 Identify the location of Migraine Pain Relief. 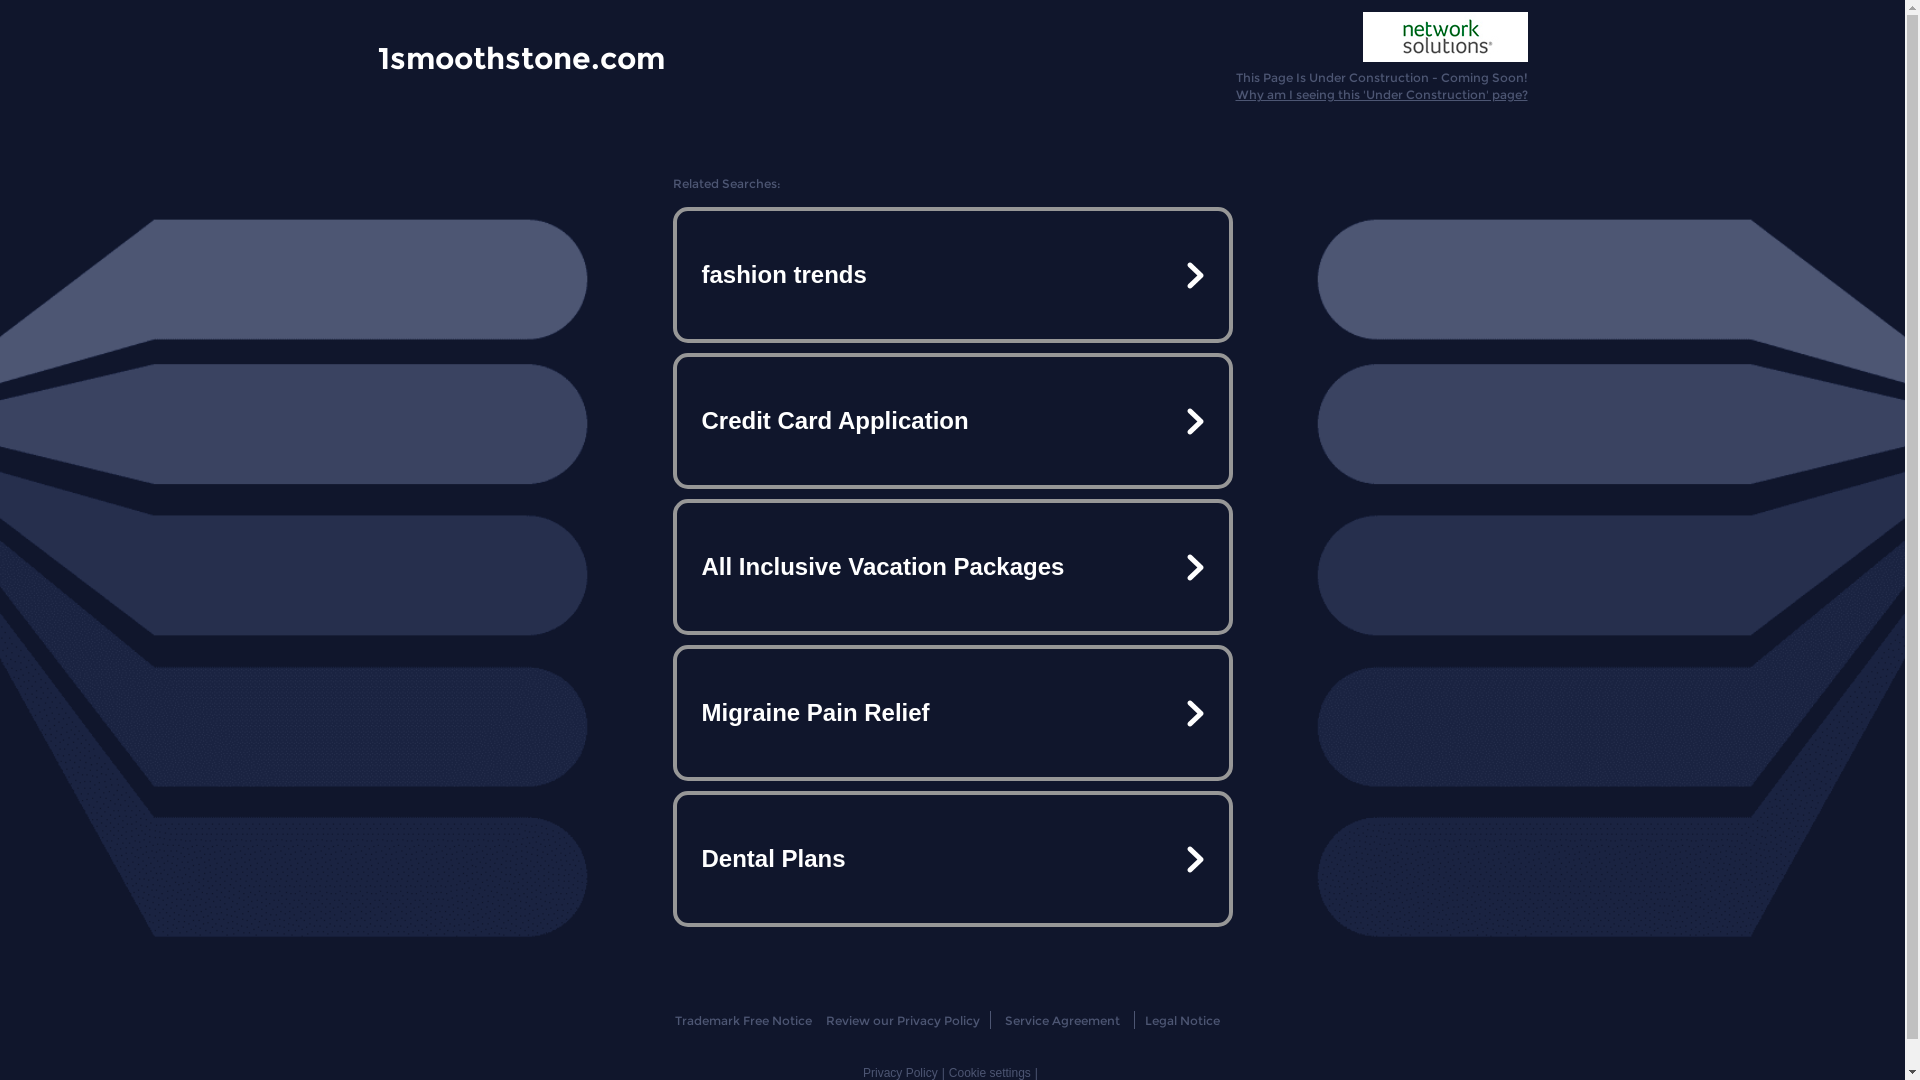
(952, 713).